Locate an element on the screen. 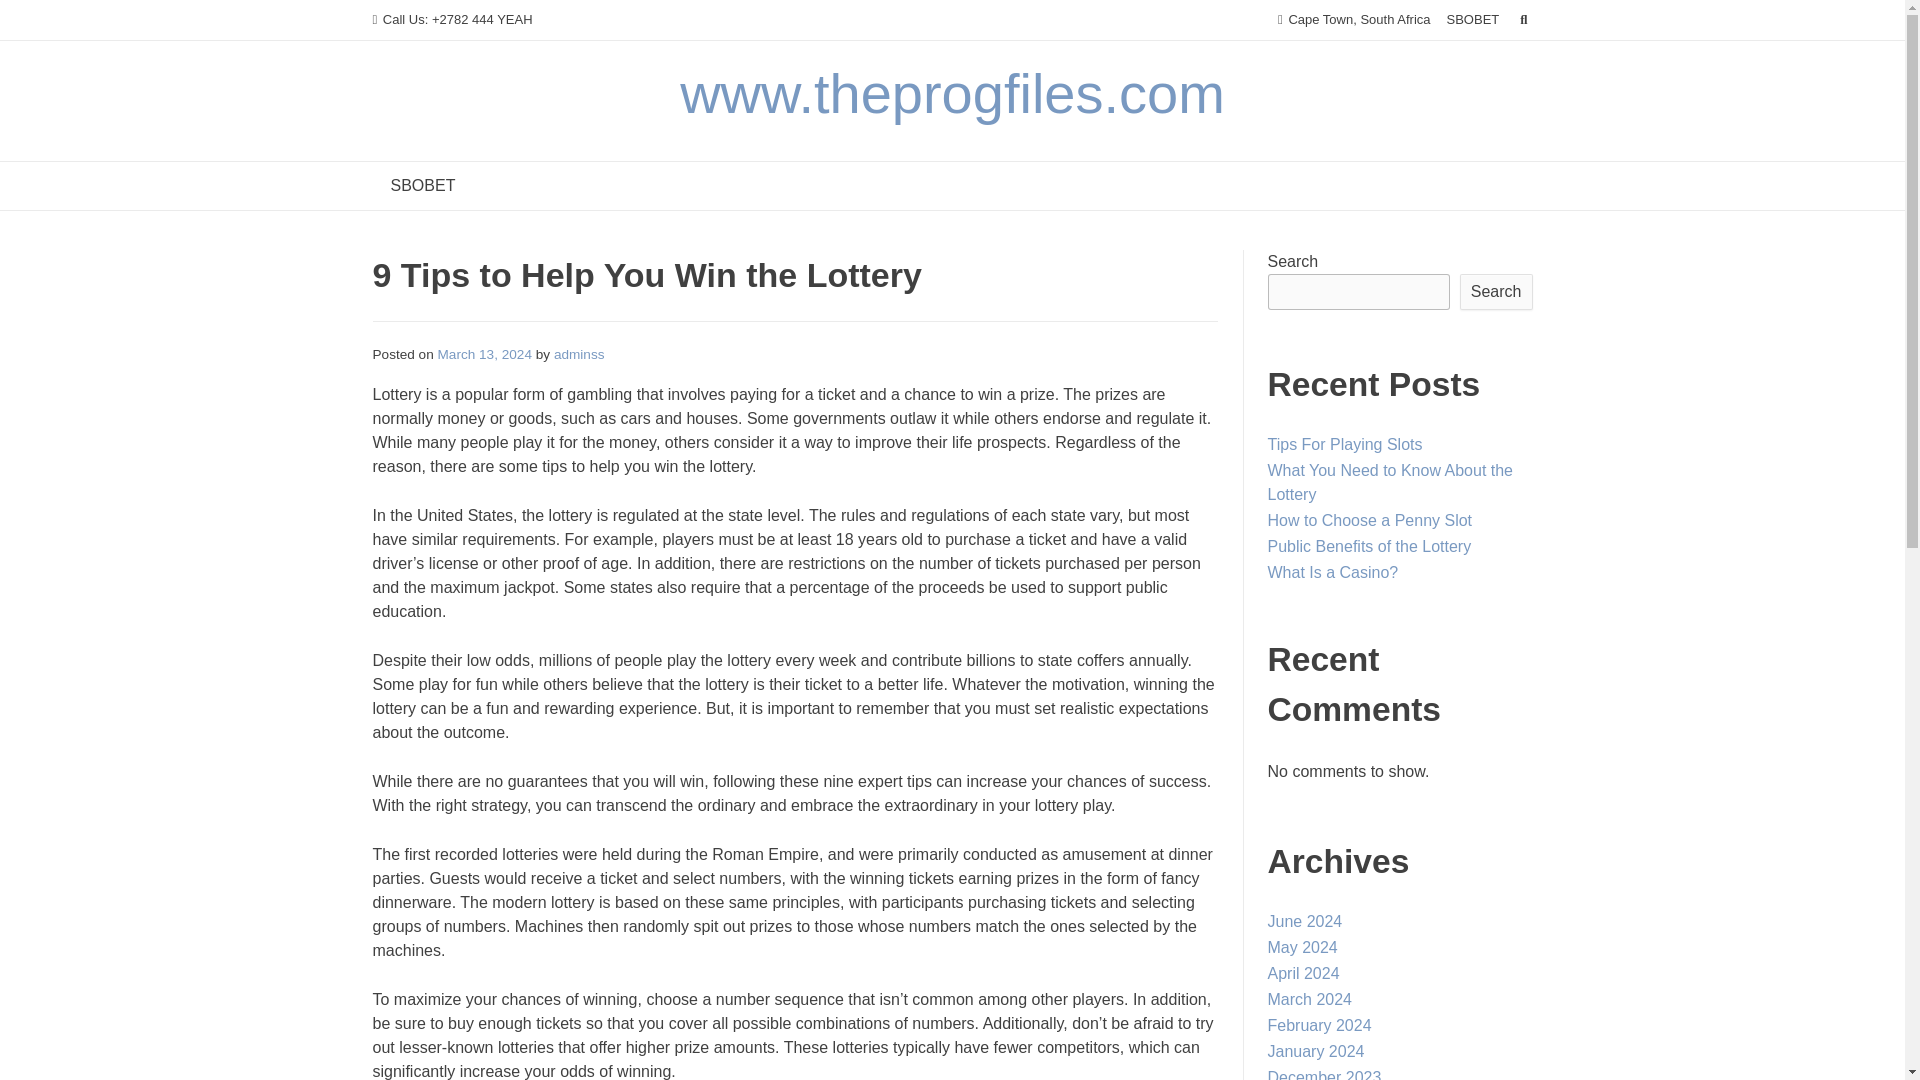 Image resolution: width=1920 pixels, height=1080 pixels. May 2024 is located at coordinates (1302, 946).